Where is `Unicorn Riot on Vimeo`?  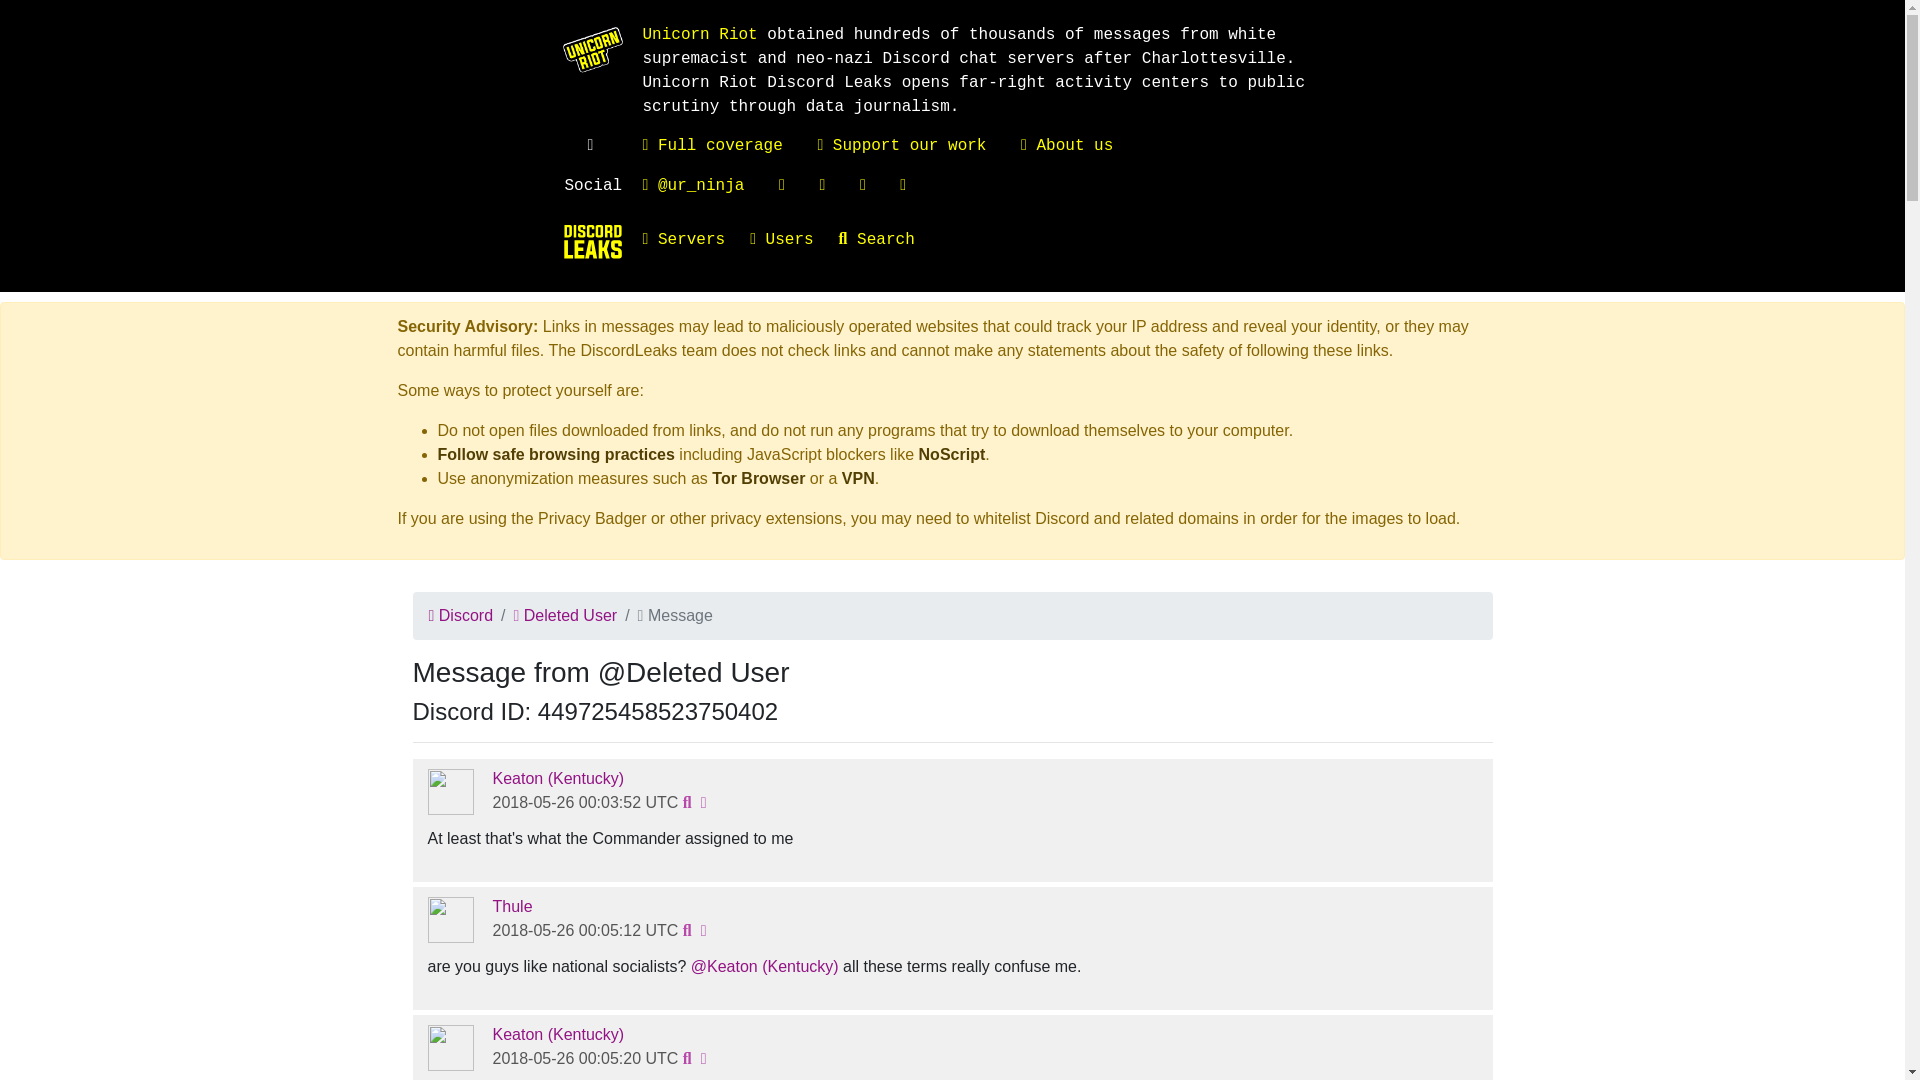
Unicorn Riot on Vimeo is located at coordinates (822, 186).